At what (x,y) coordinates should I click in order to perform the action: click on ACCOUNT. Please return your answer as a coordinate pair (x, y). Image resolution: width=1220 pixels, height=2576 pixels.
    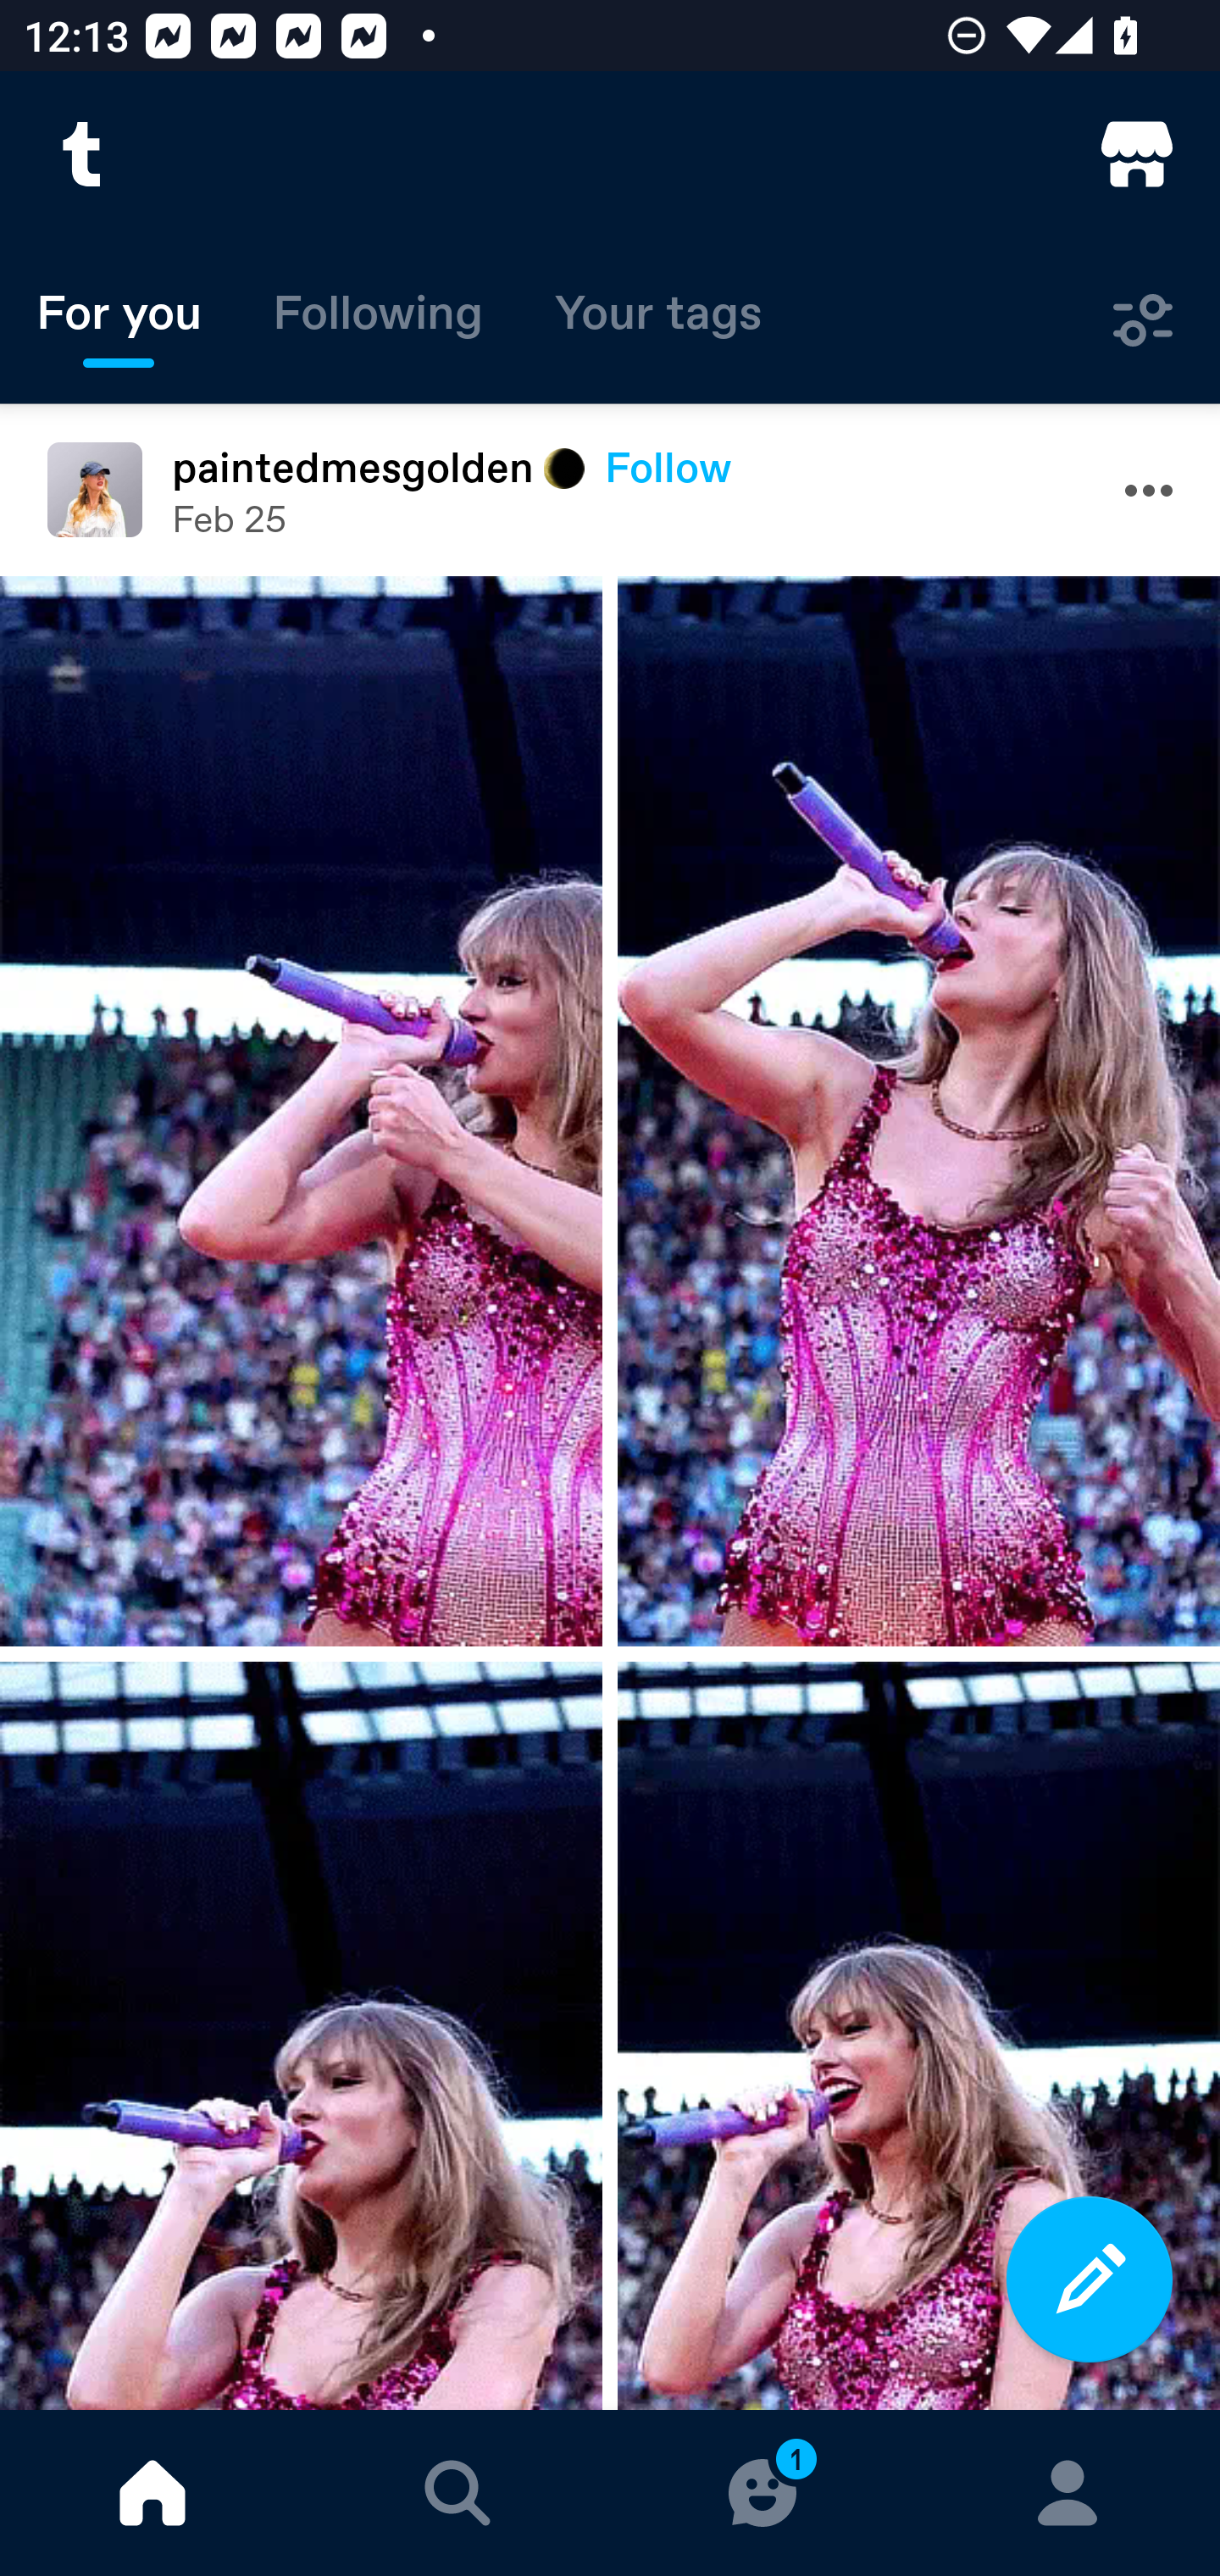
    Looking at the image, I should click on (1067, 2493).